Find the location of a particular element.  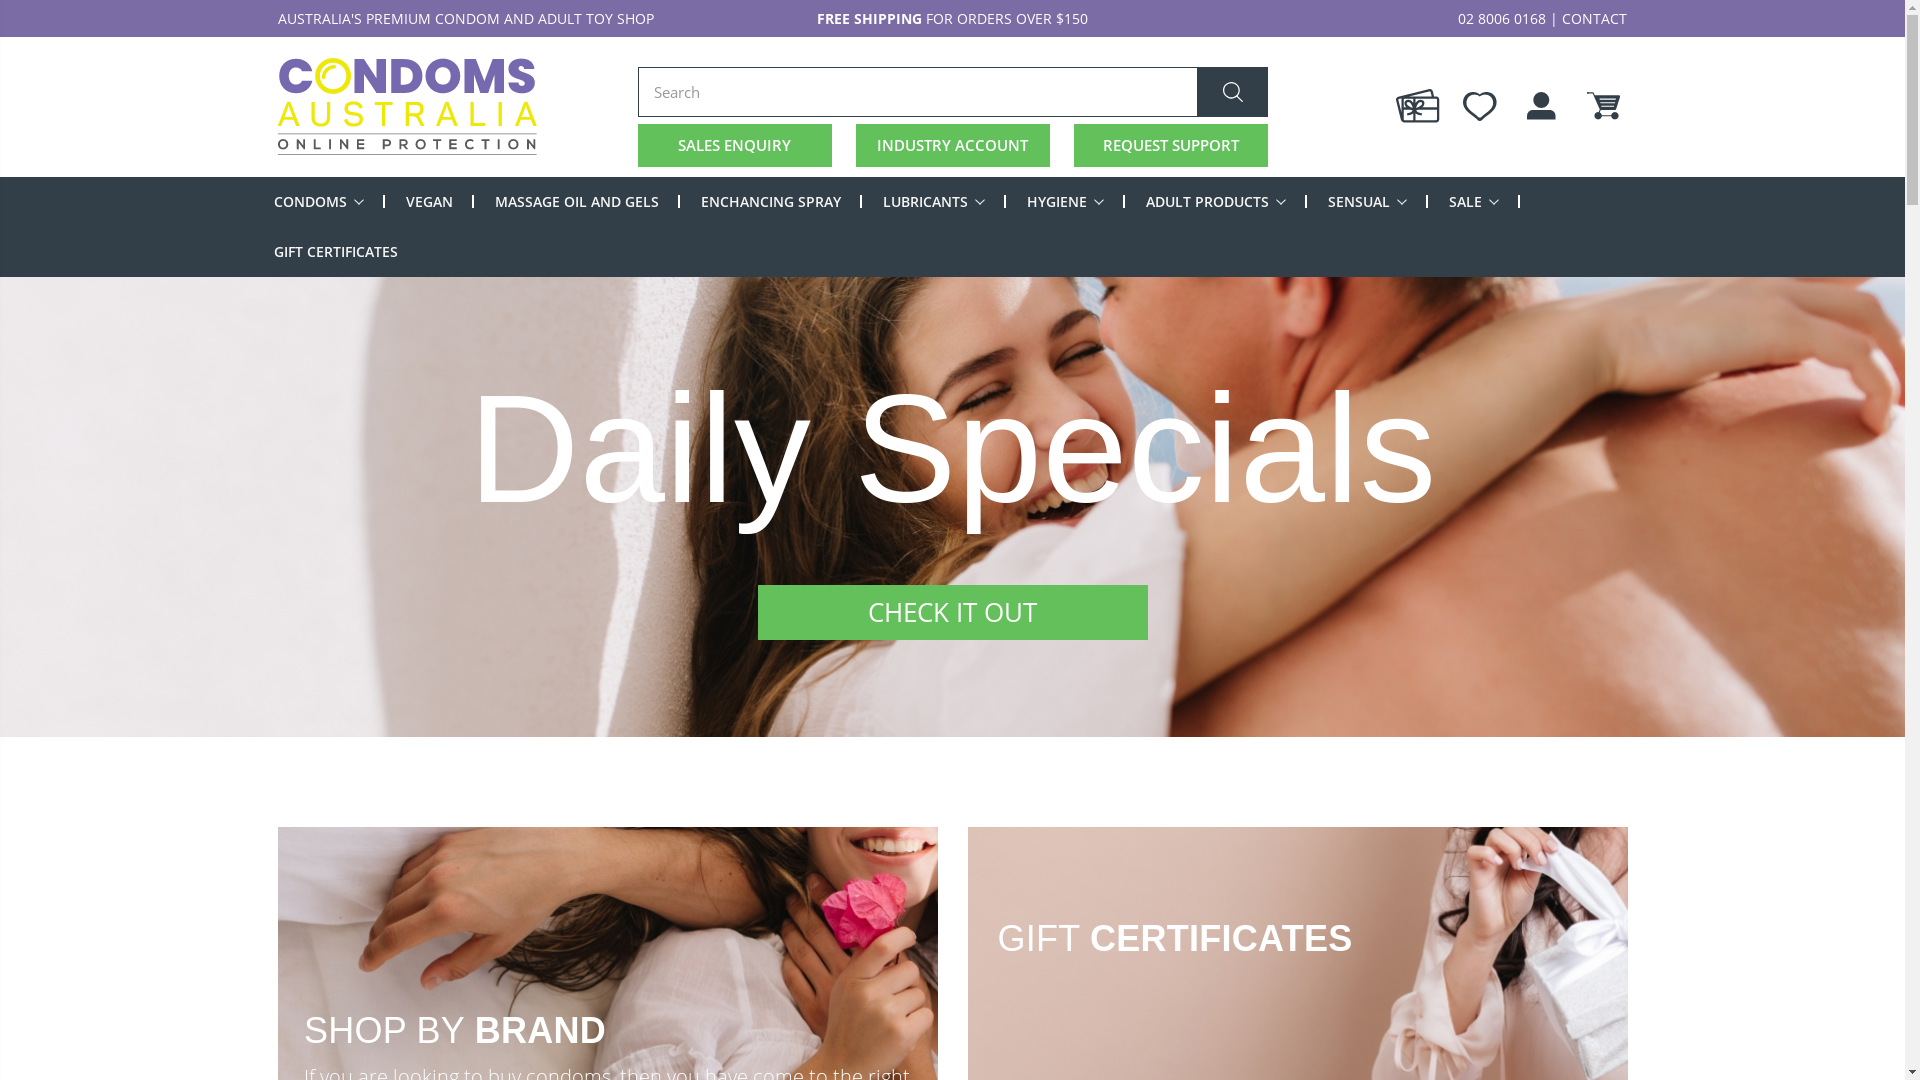

ENCHANCING SPRAY is located at coordinates (770, 201).